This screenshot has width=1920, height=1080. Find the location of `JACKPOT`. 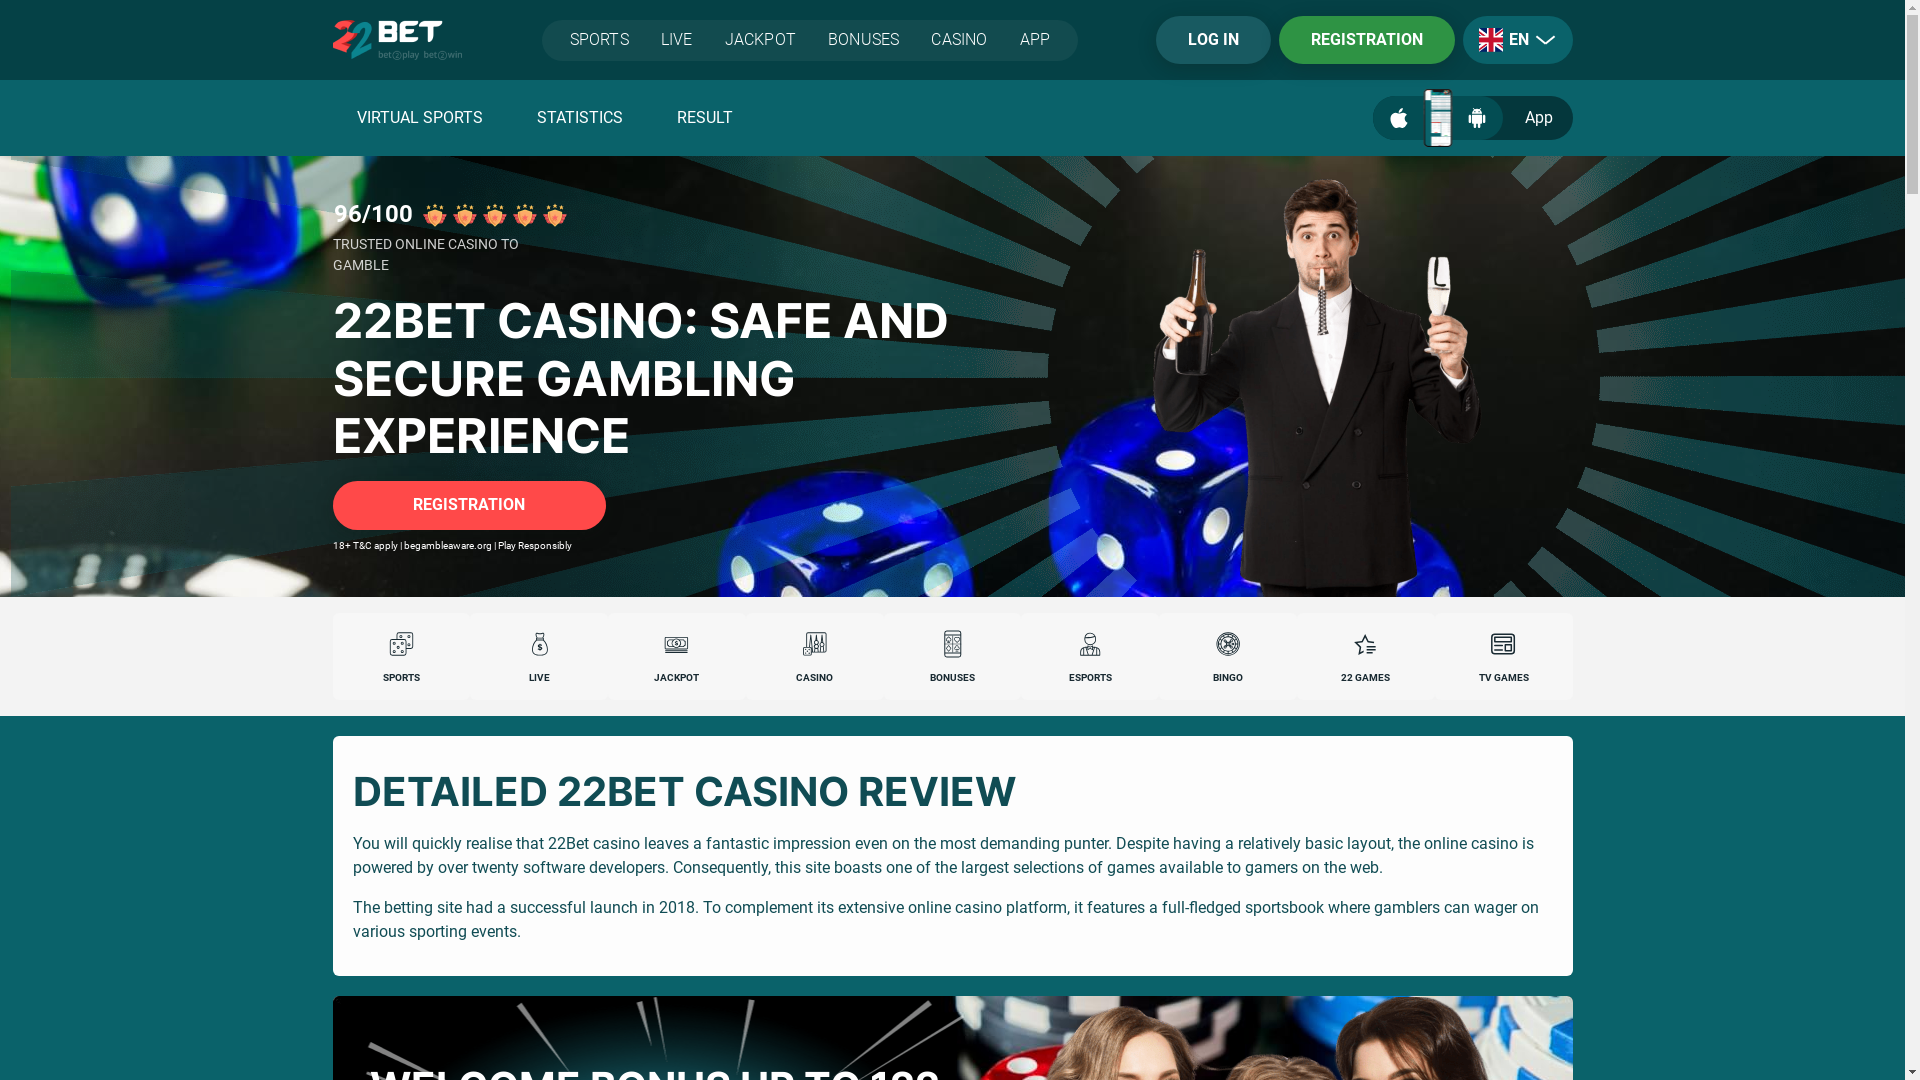

JACKPOT is located at coordinates (760, 40).